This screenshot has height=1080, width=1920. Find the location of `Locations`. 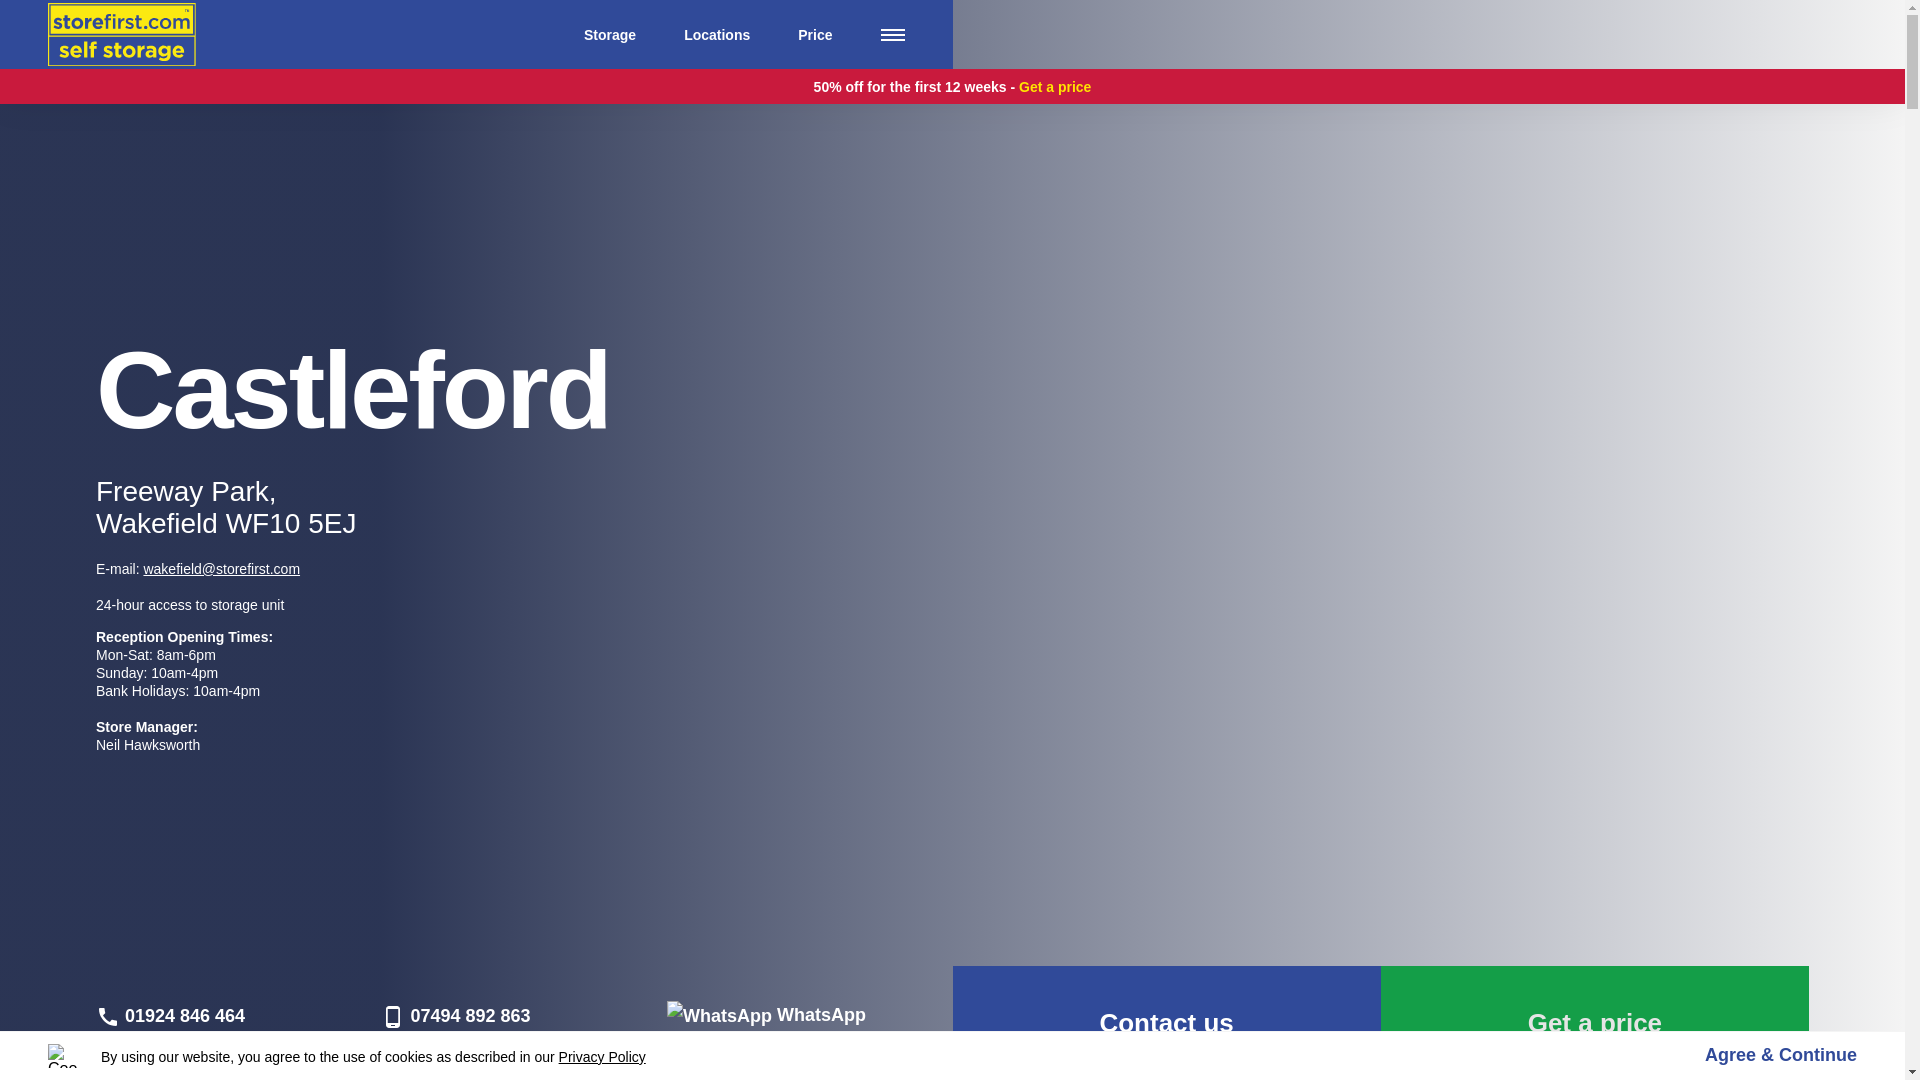

Locations is located at coordinates (716, 35).